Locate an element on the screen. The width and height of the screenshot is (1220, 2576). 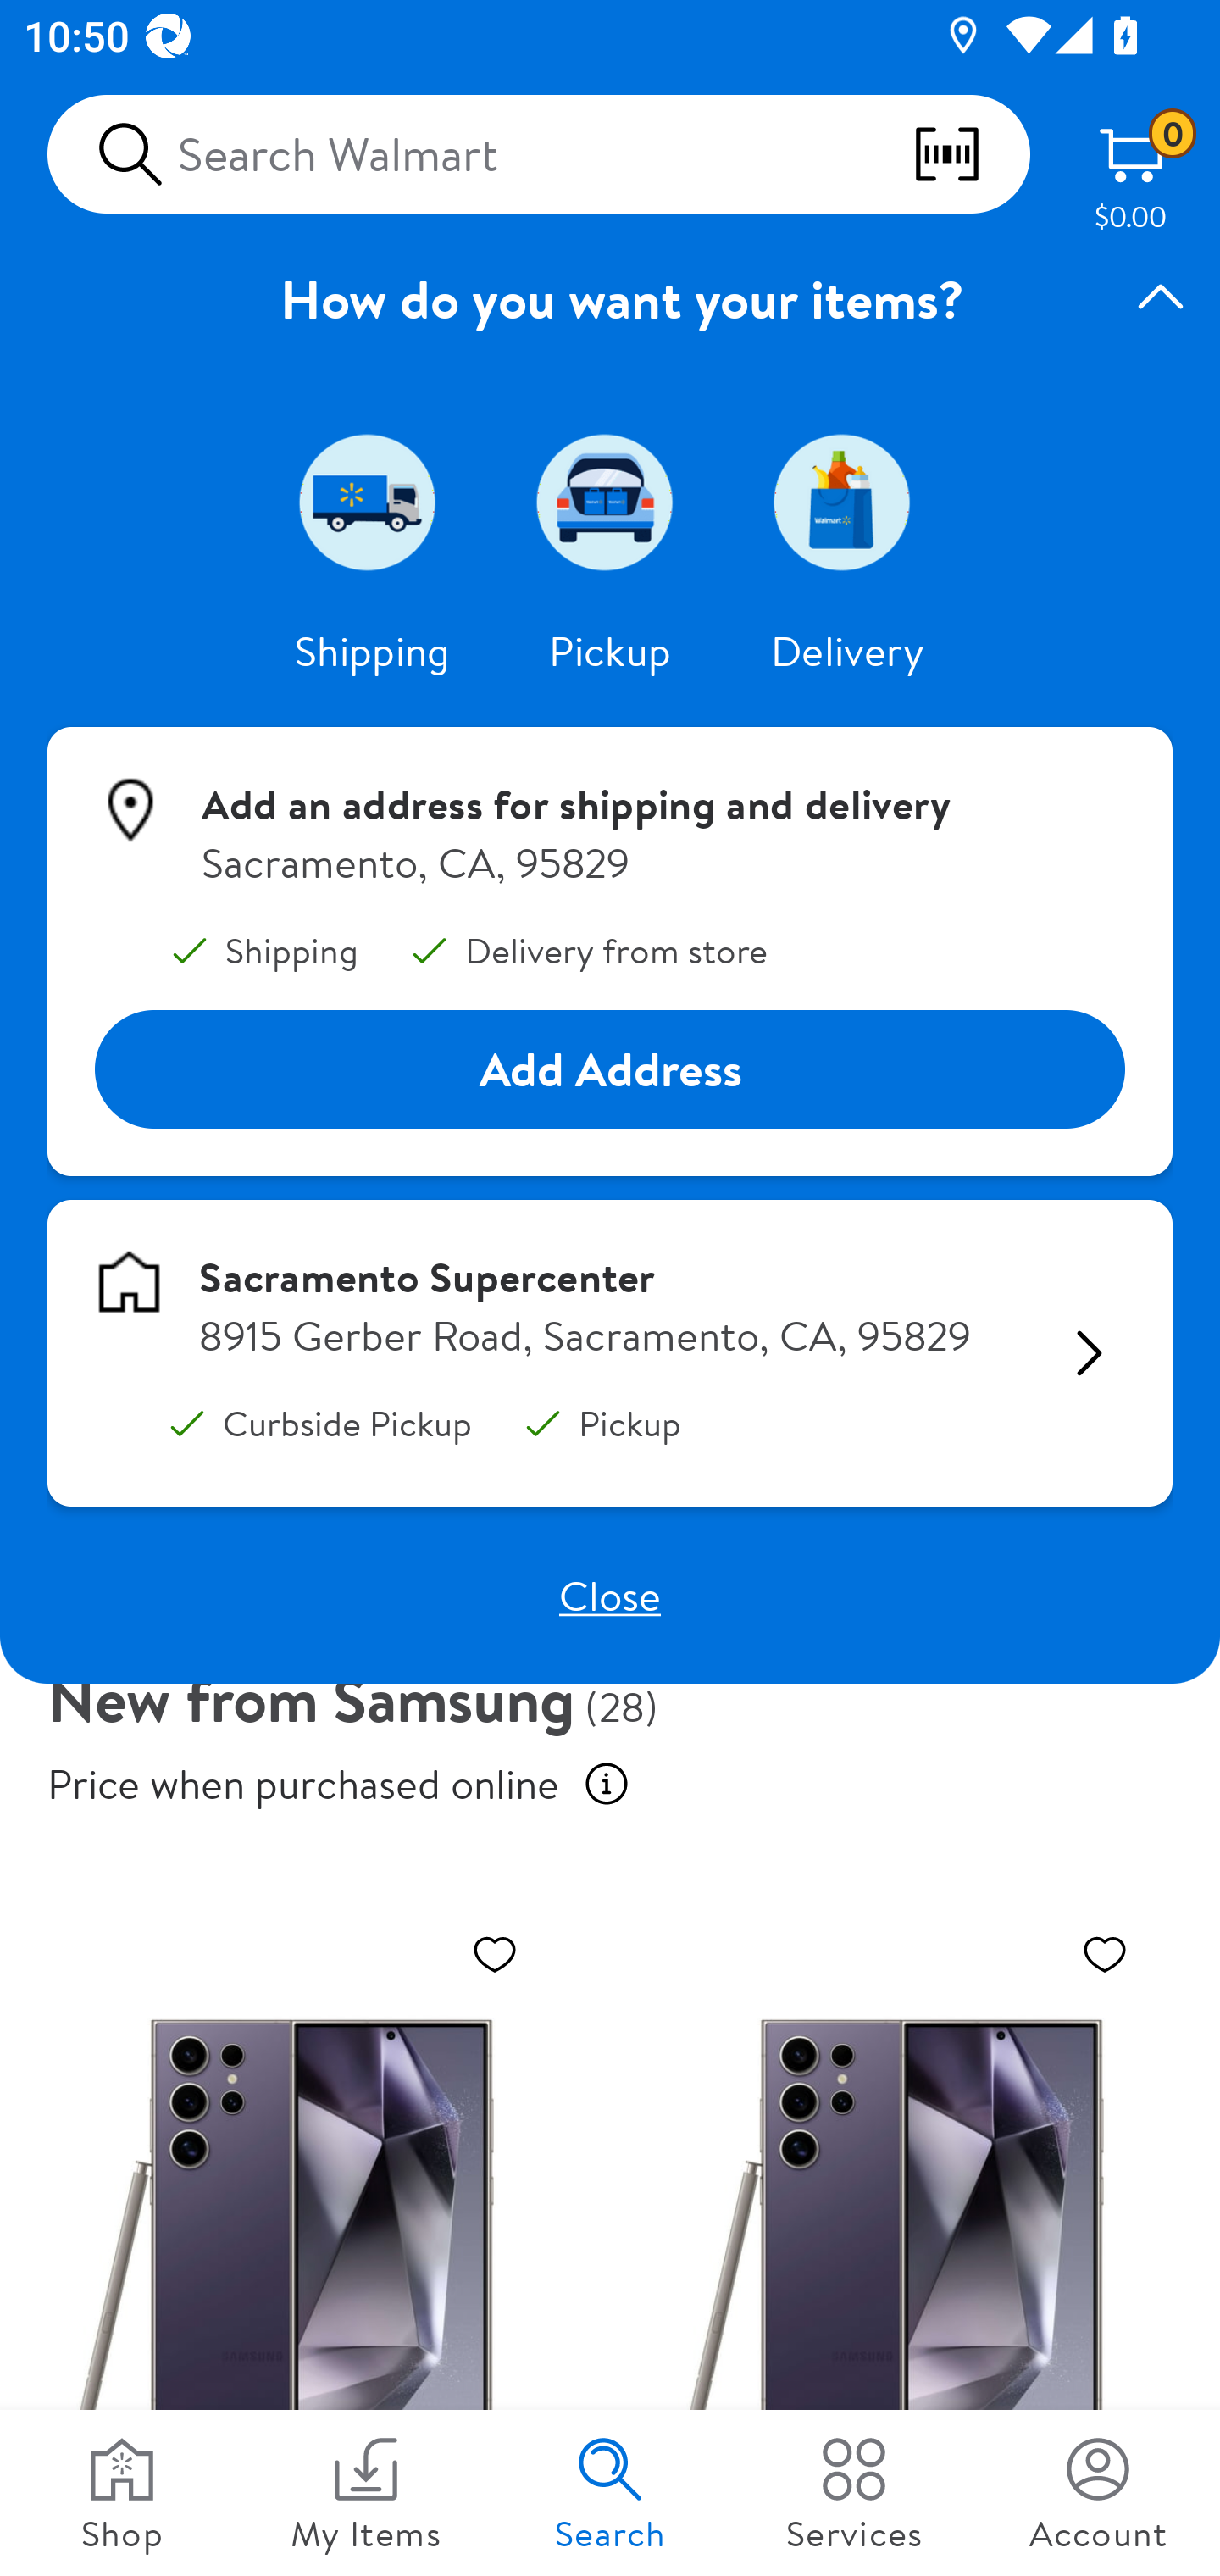
Close is located at coordinates (610, 1595).